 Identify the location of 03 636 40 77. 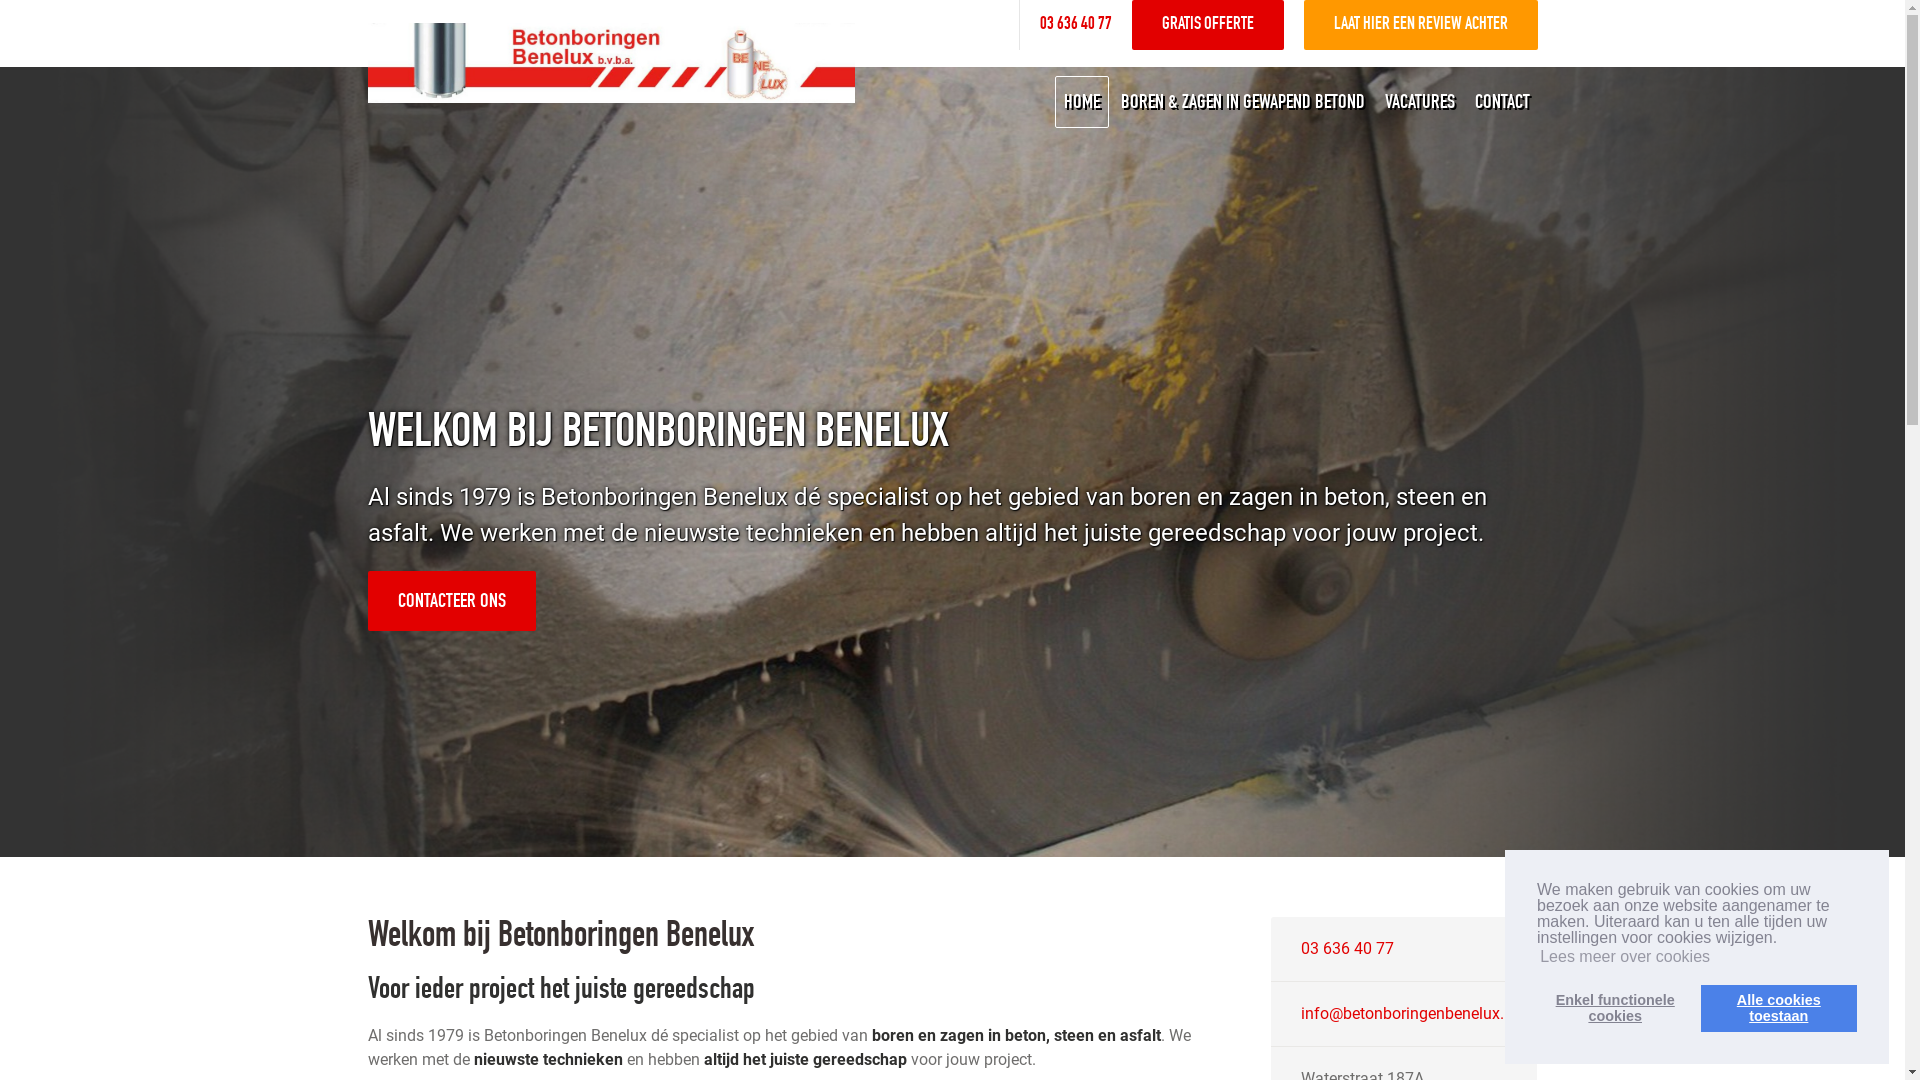
(1348, 948).